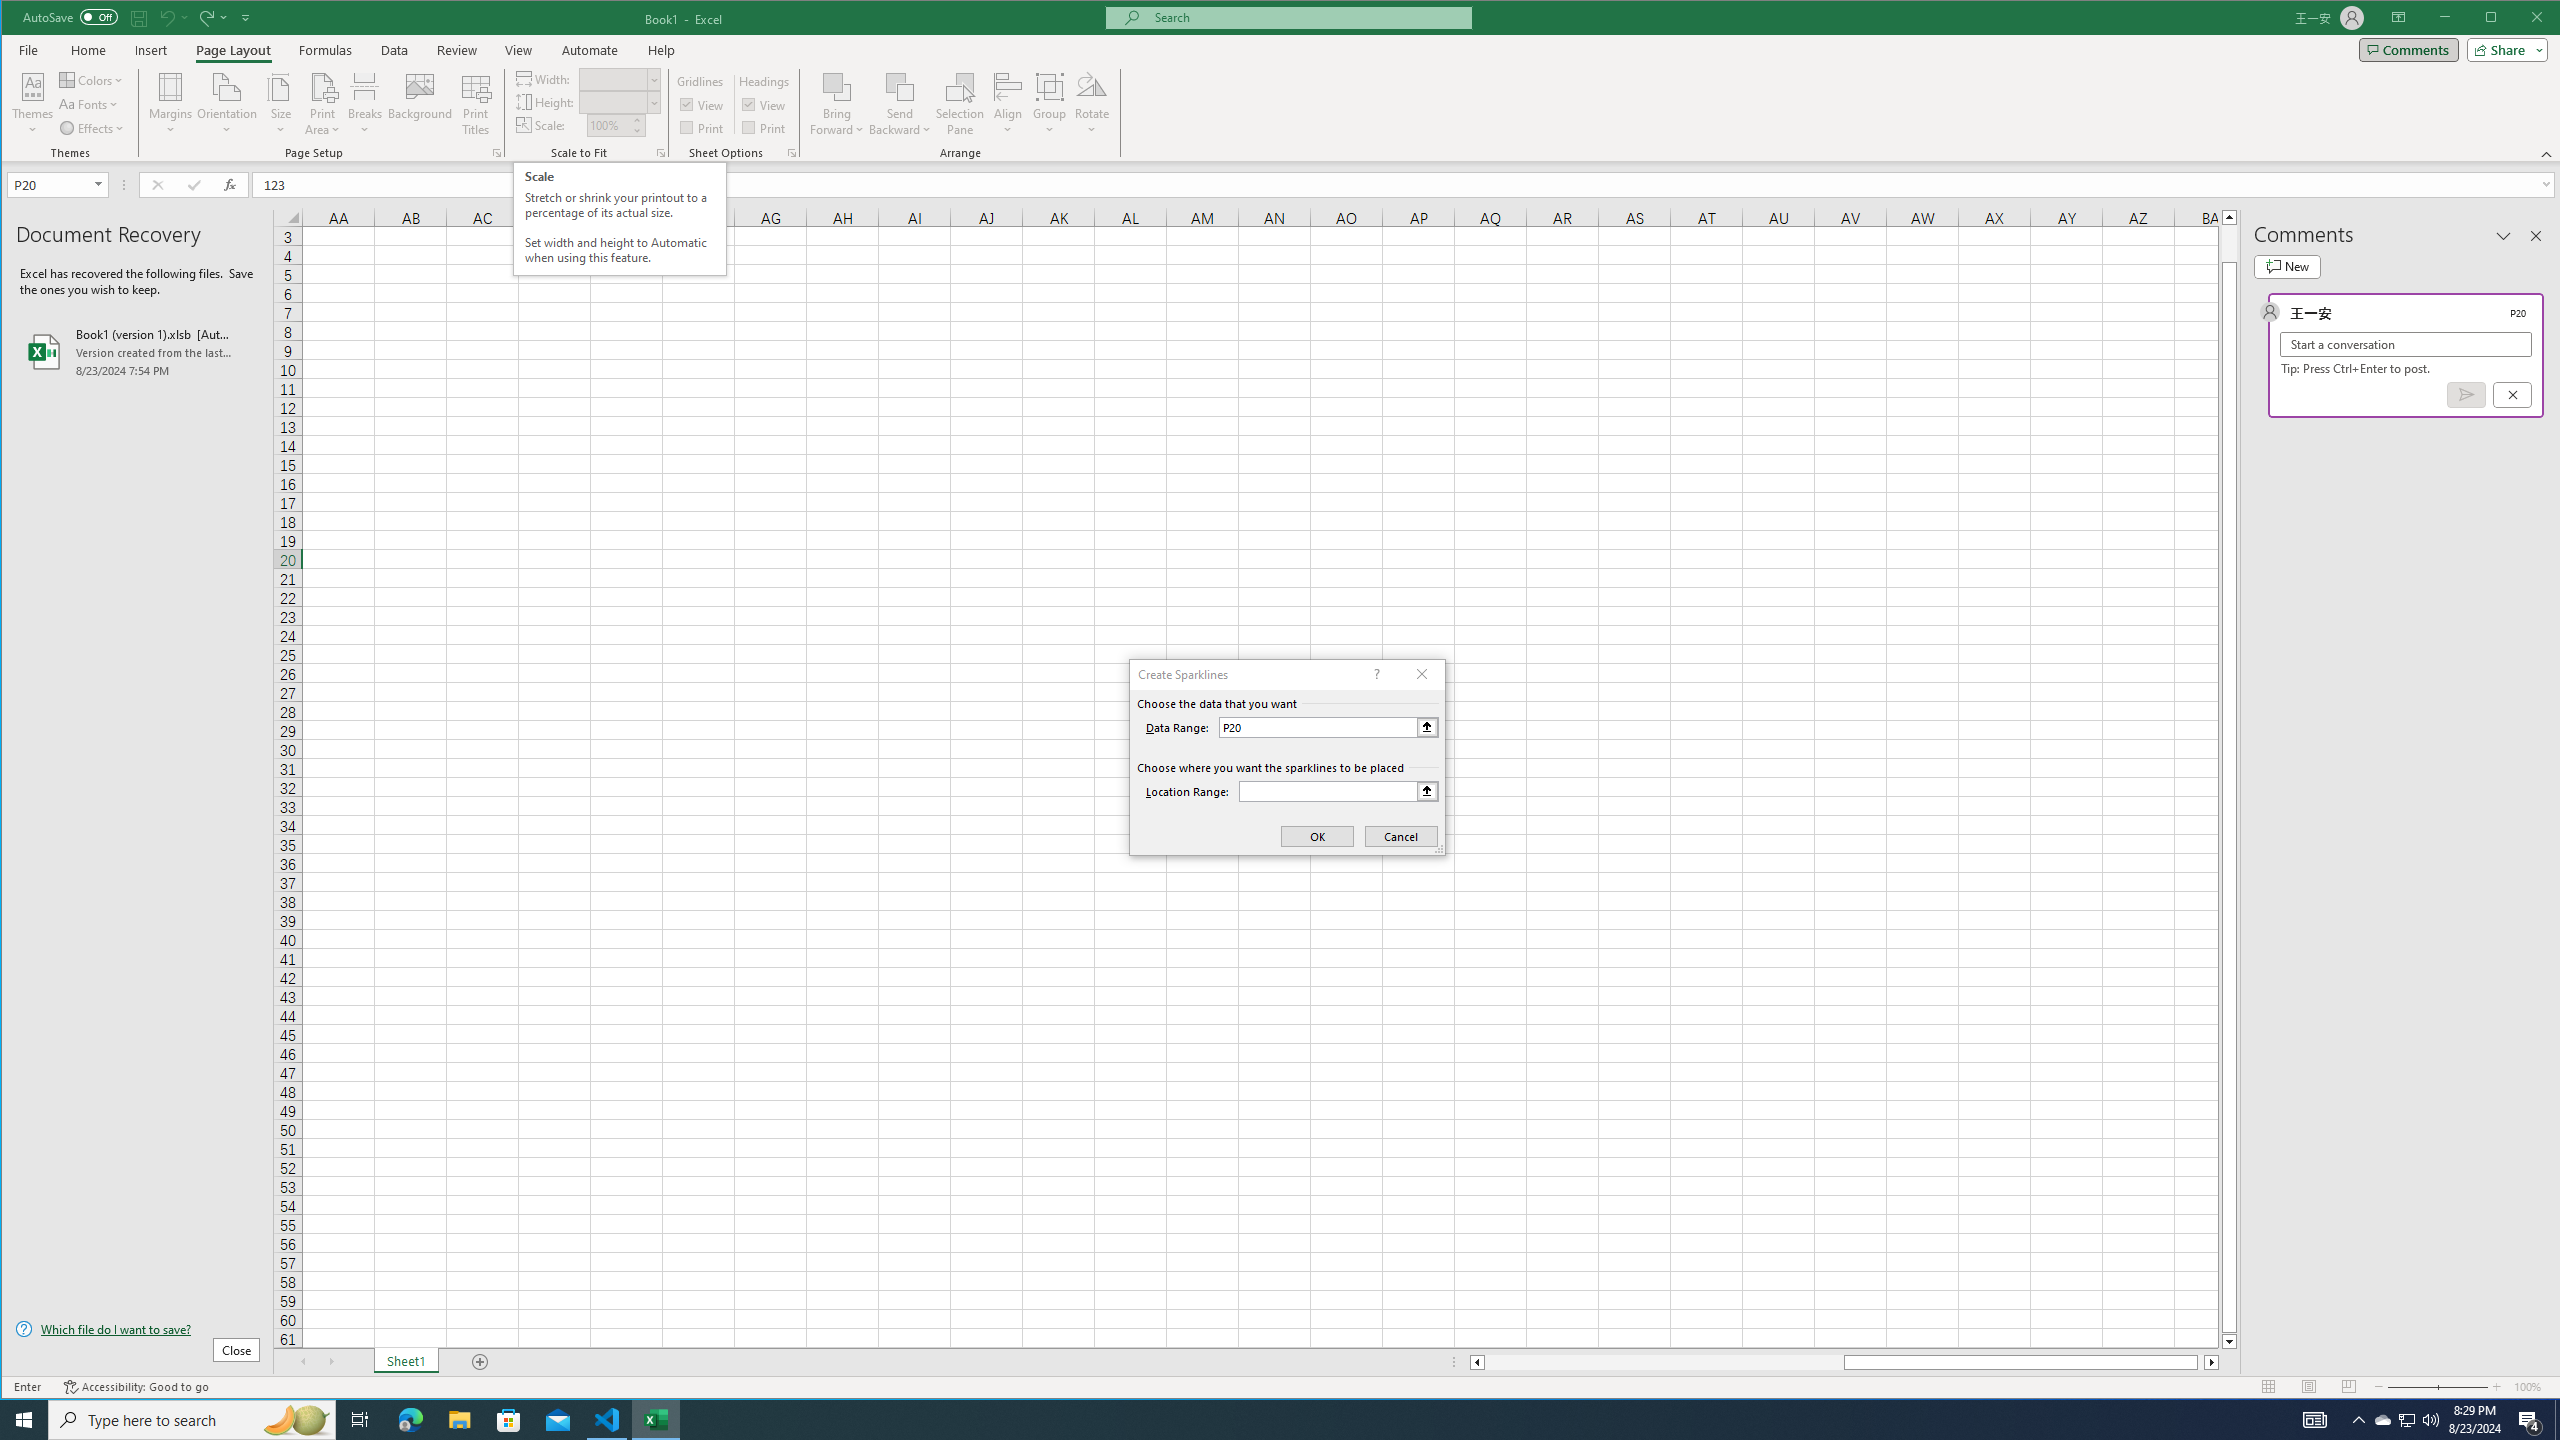 The image size is (2560, 1440). What do you see at coordinates (480, 1362) in the screenshot?
I see `Add Sheet` at bounding box center [480, 1362].